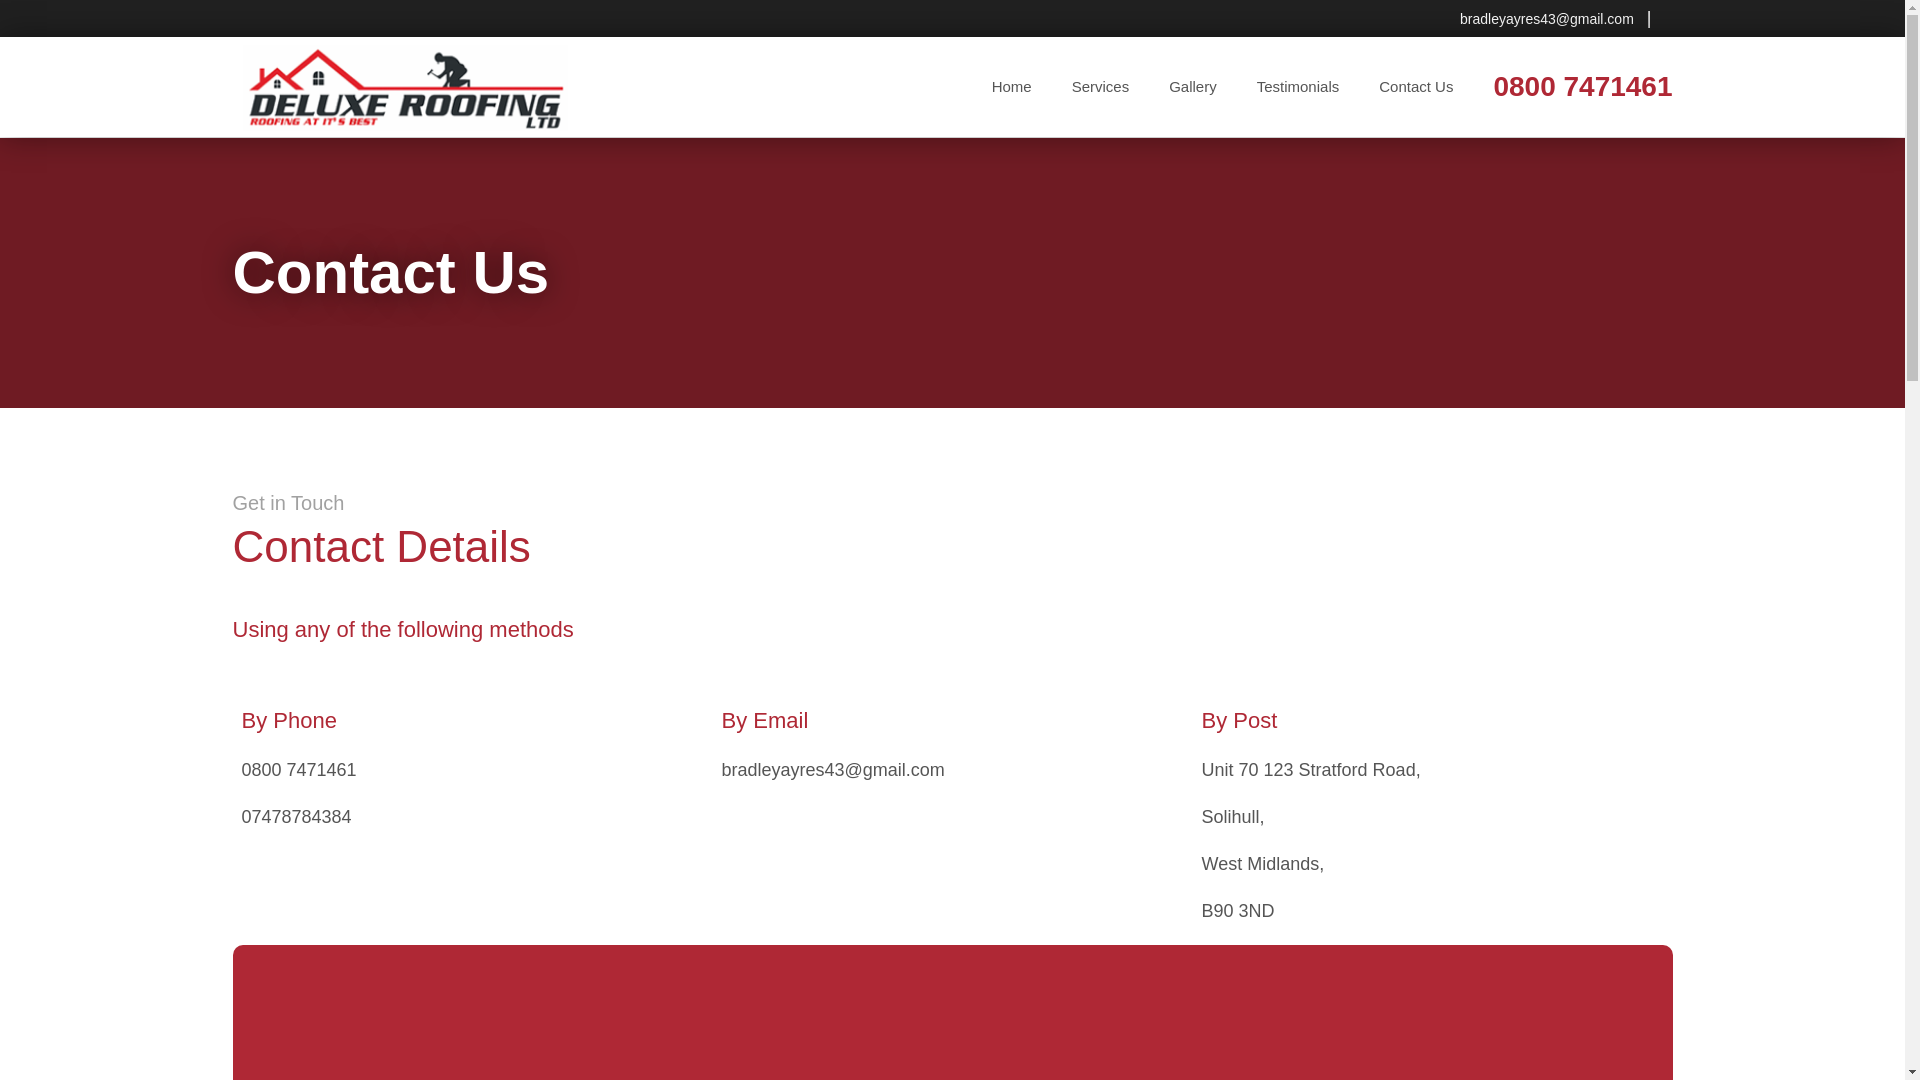 This screenshot has width=1920, height=1080. What do you see at coordinates (1298, 86) in the screenshot?
I see `Testimonials` at bounding box center [1298, 86].